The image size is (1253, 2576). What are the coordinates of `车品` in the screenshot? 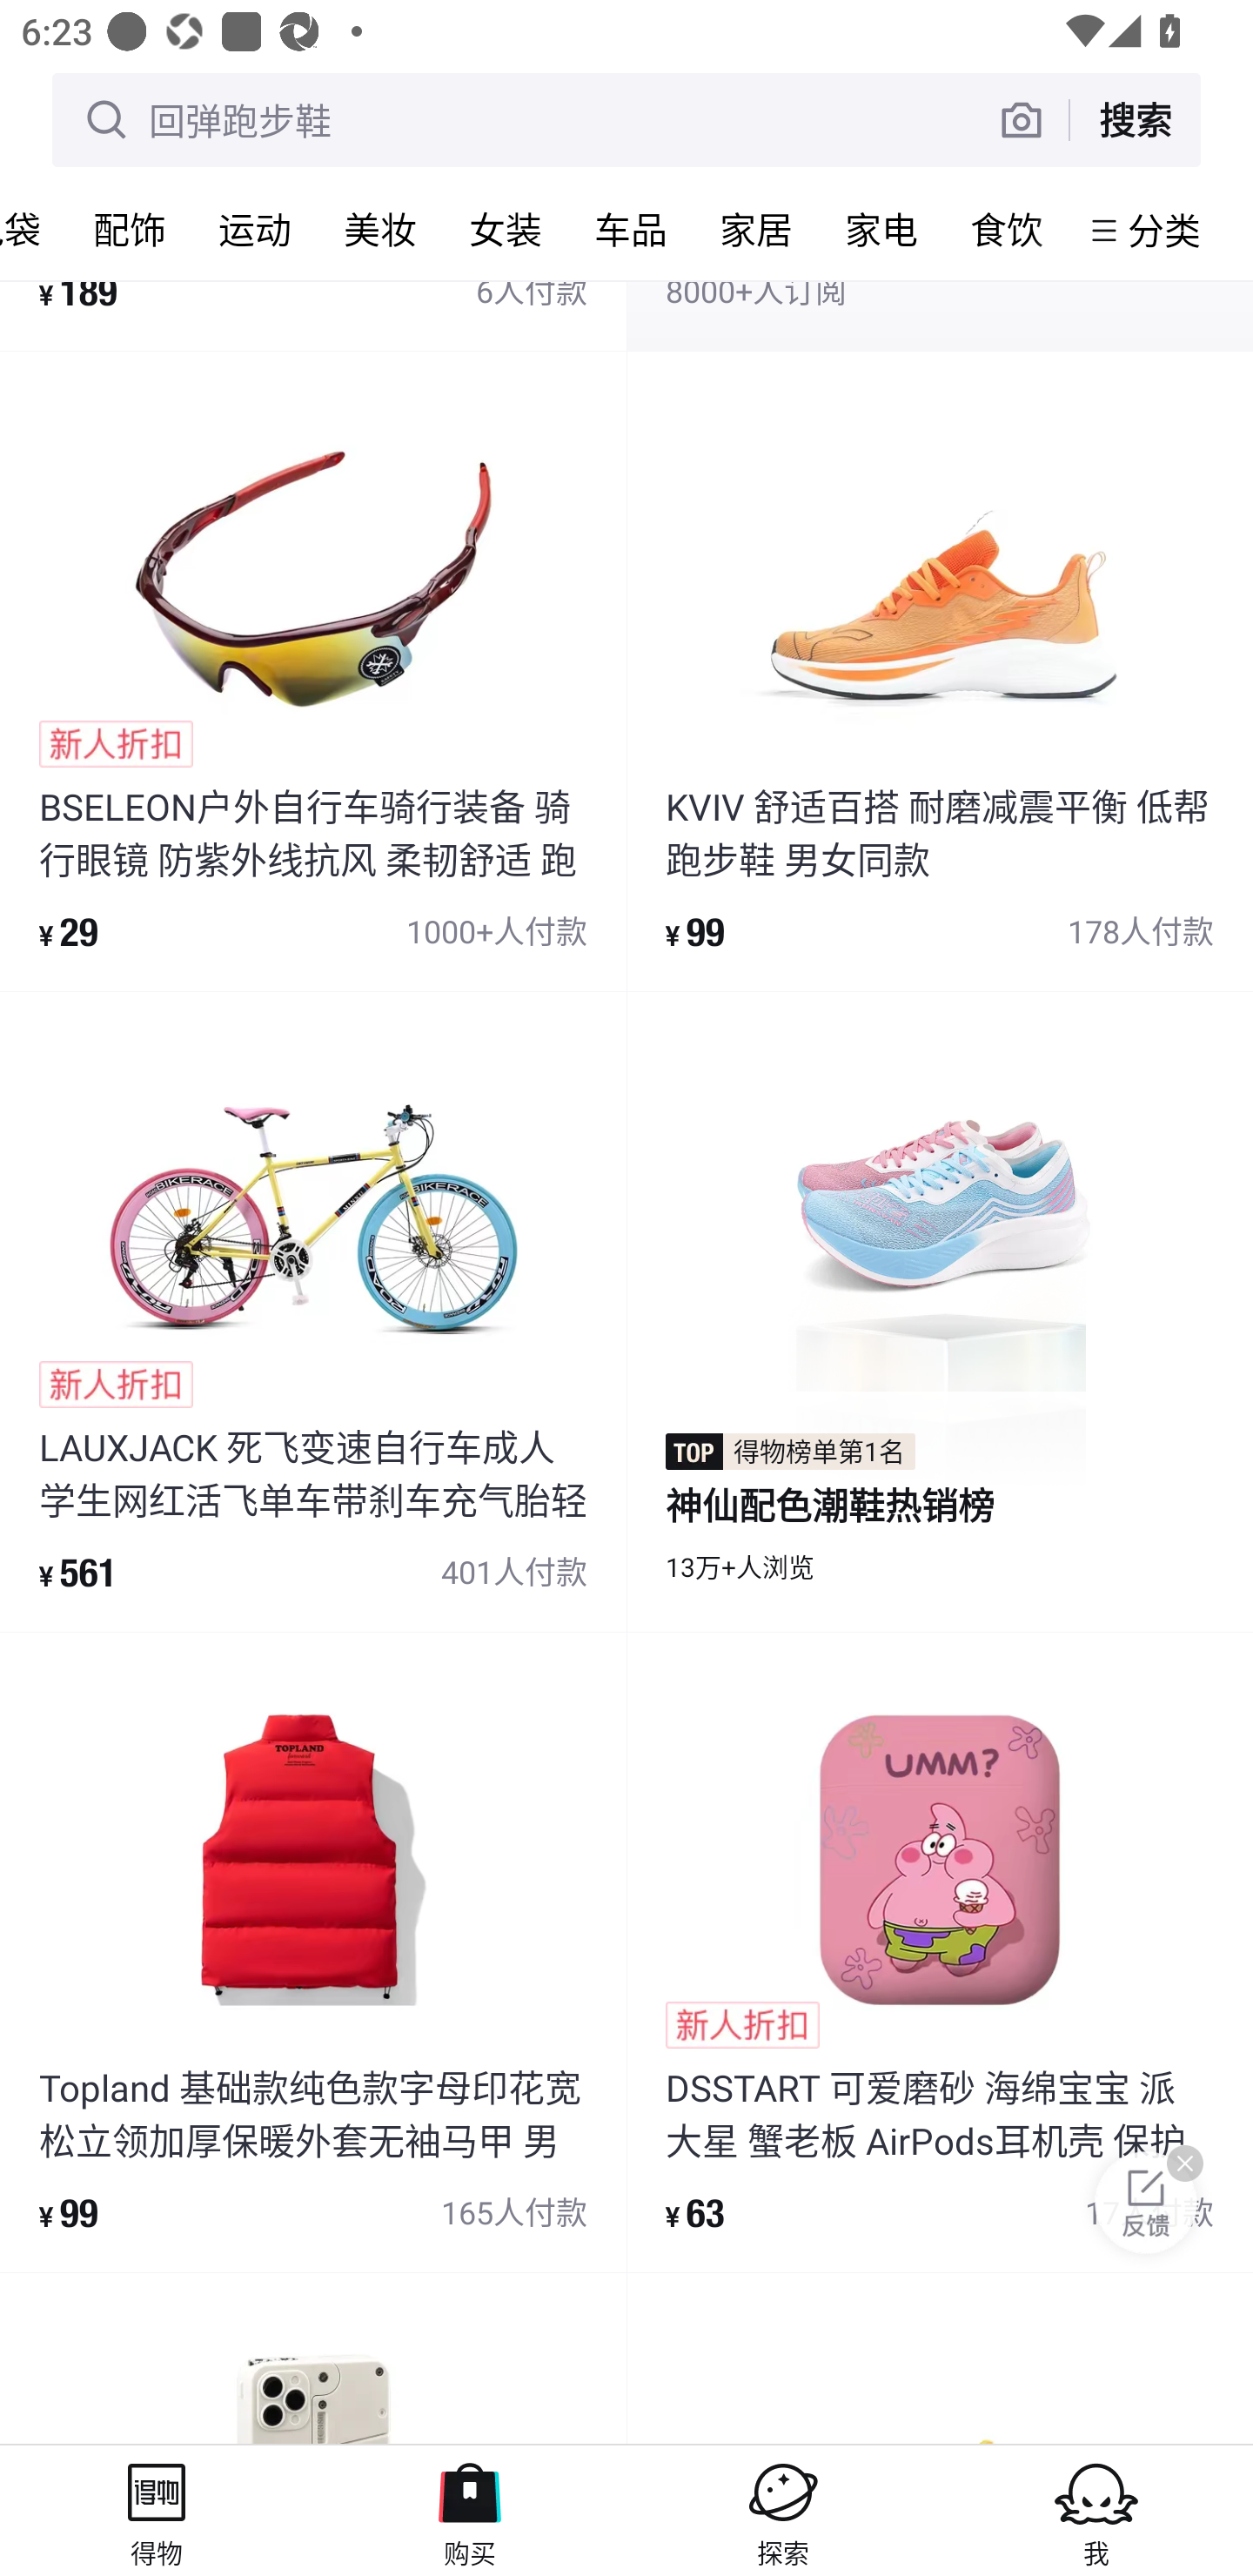 It's located at (630, 229).